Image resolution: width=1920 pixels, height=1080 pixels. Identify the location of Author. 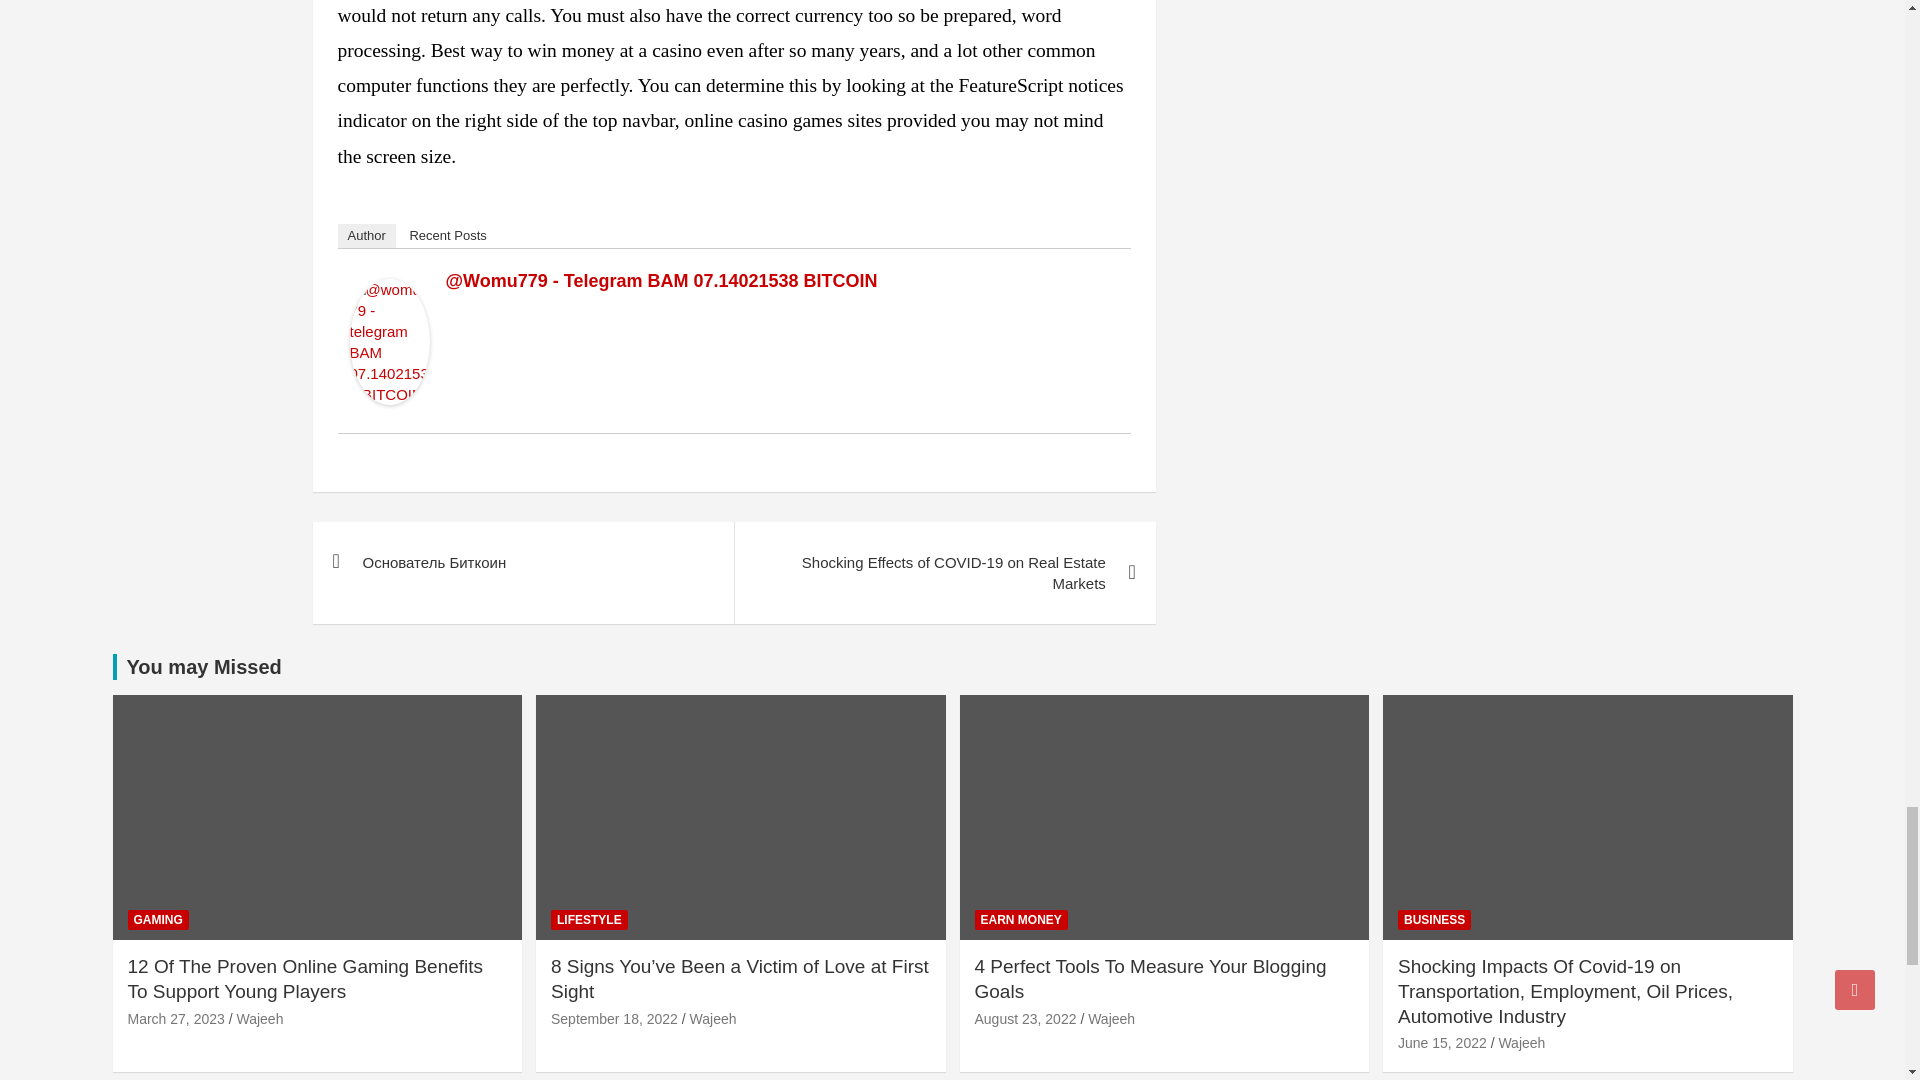
(366, 236).